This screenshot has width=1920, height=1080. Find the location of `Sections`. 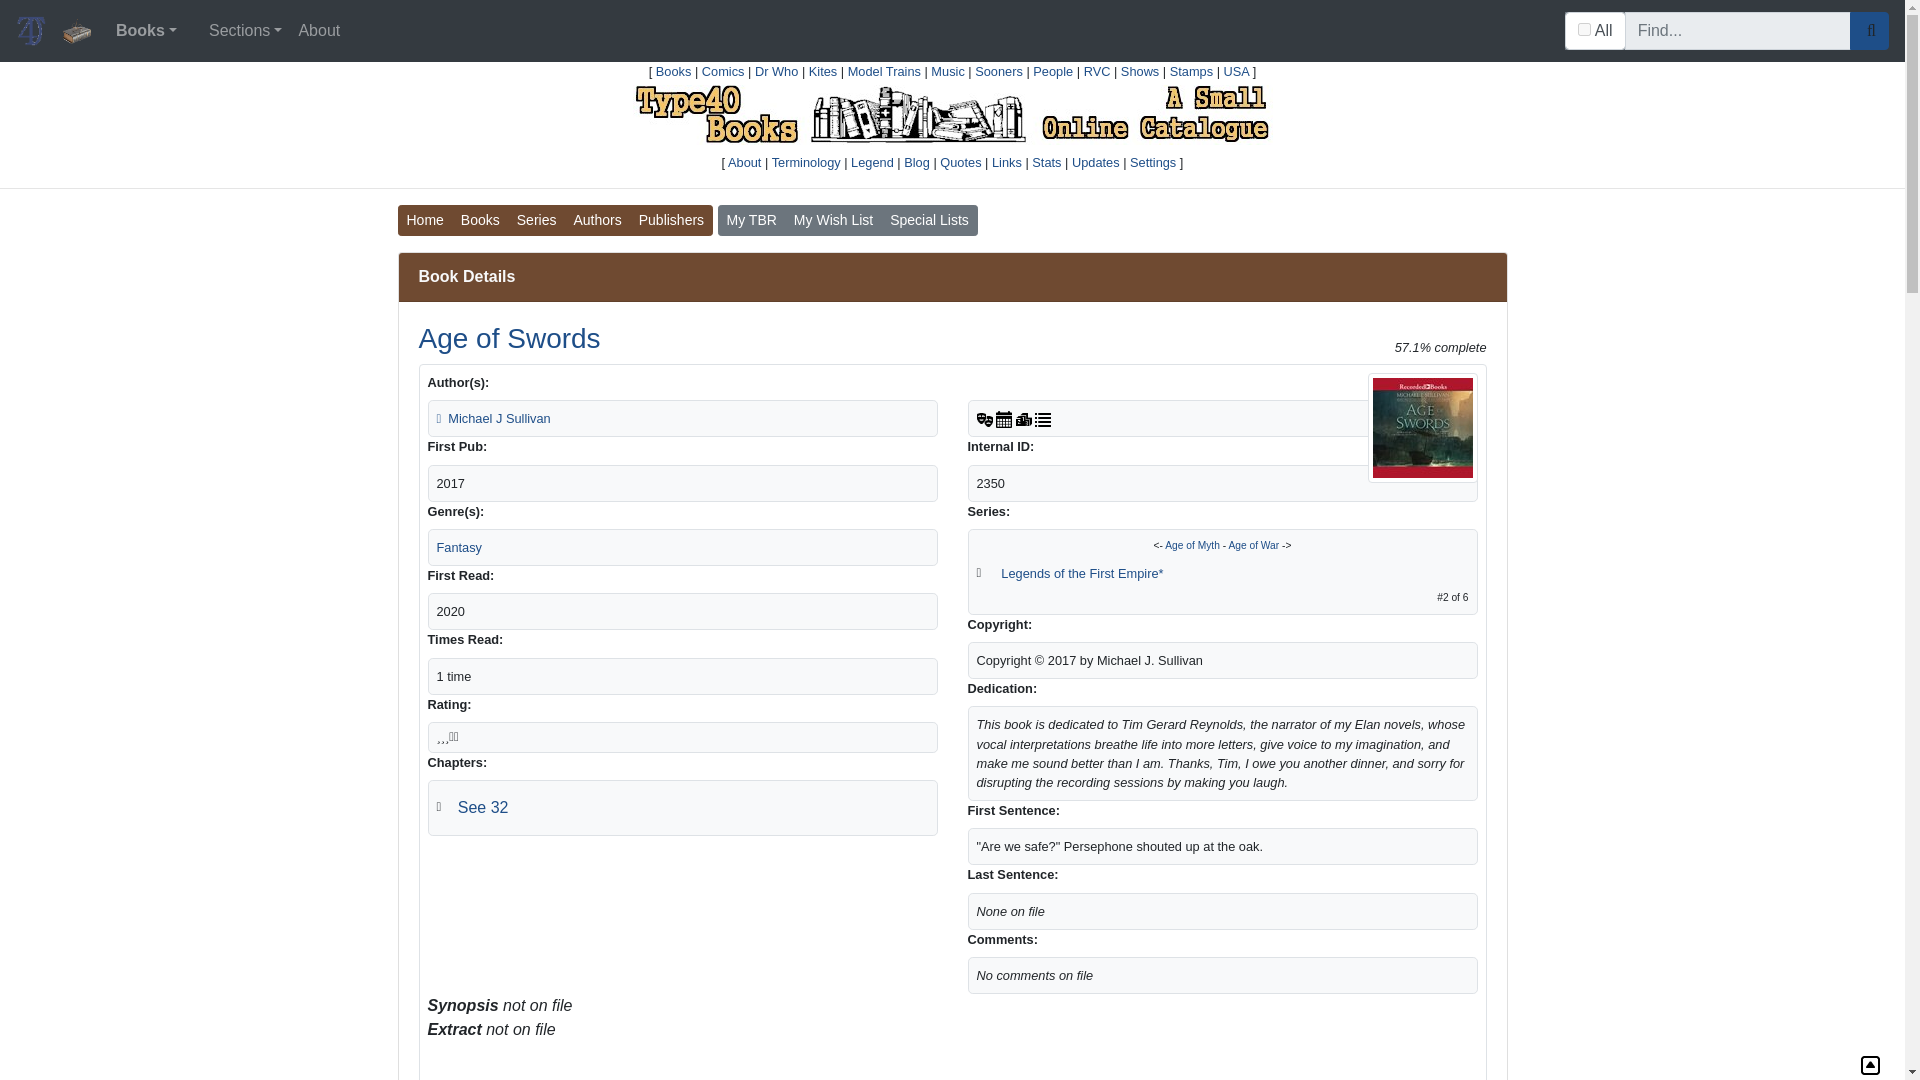

Sections is located at coordinates (245, 30).